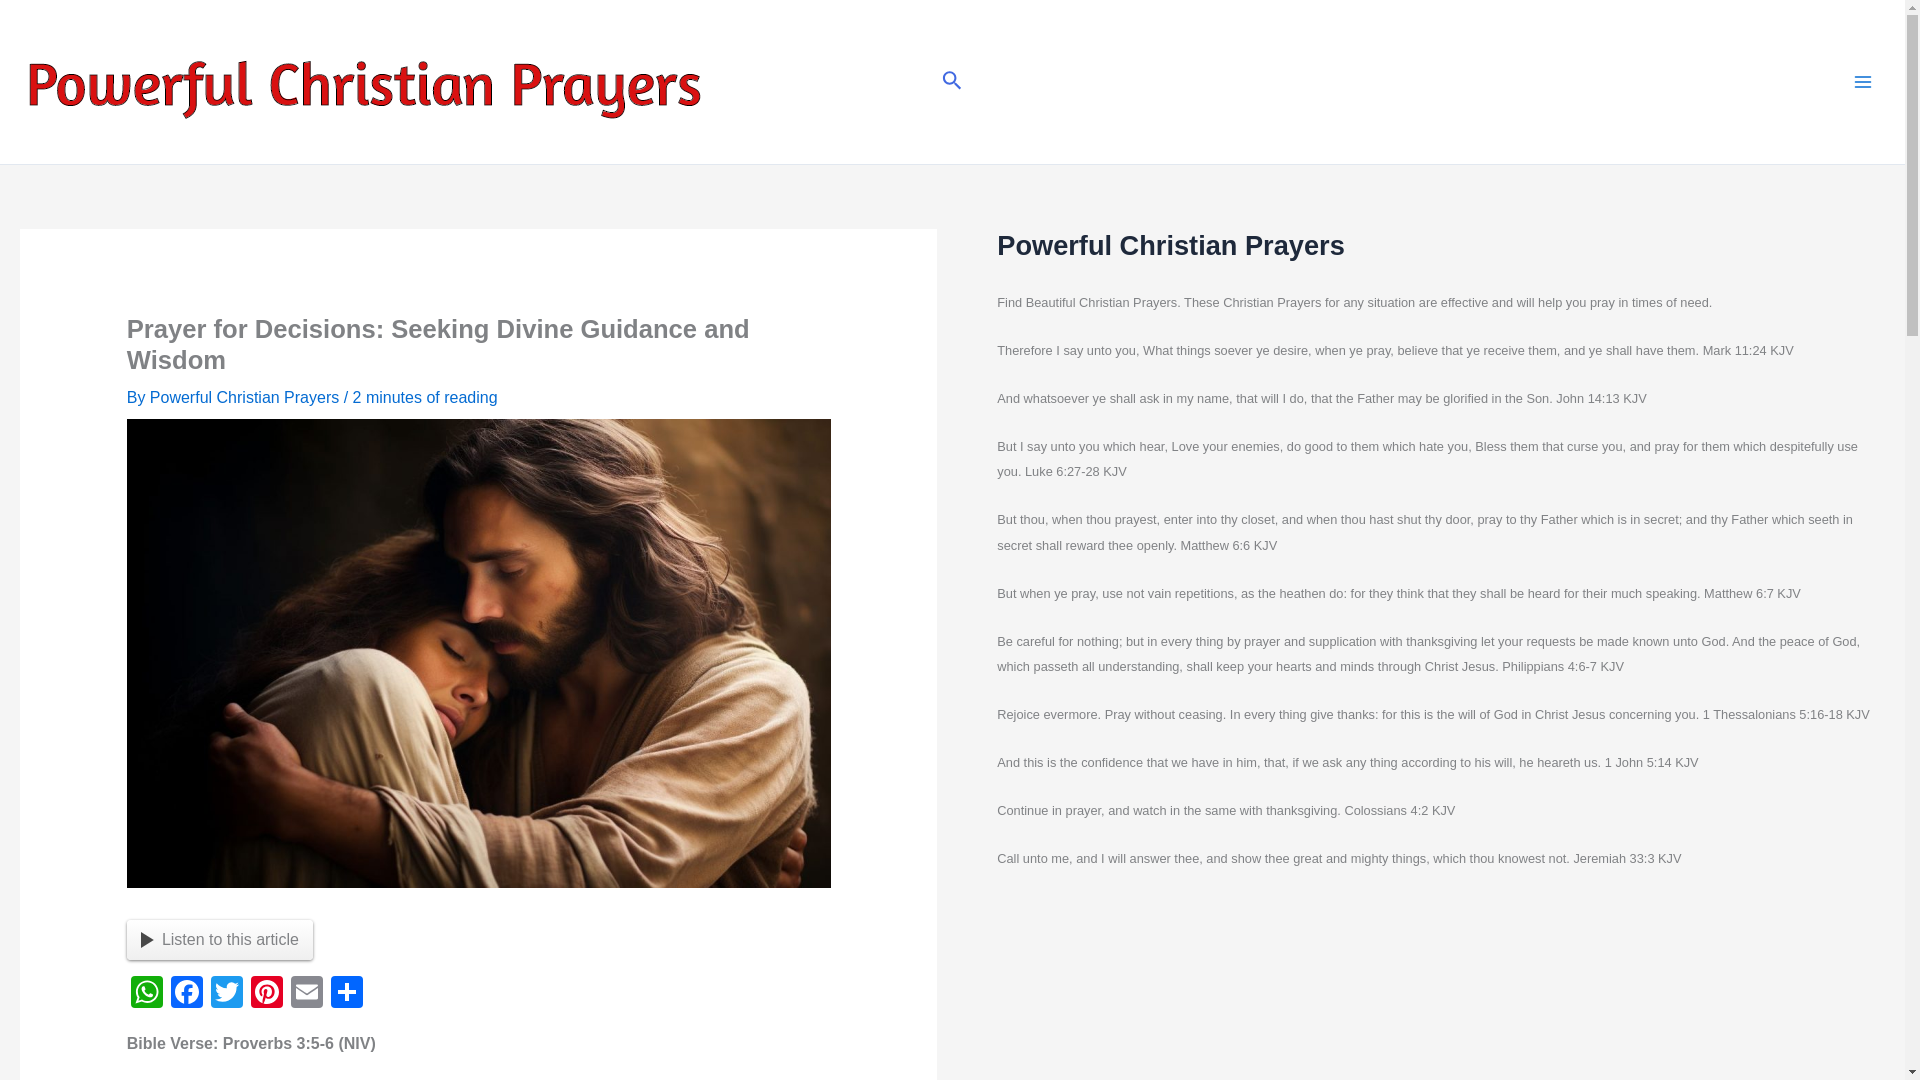 This screenshot has width=1920, height=1080. Describe the element at coordinates (187, 994) in the screenshot. I see `Facebook` at that location.